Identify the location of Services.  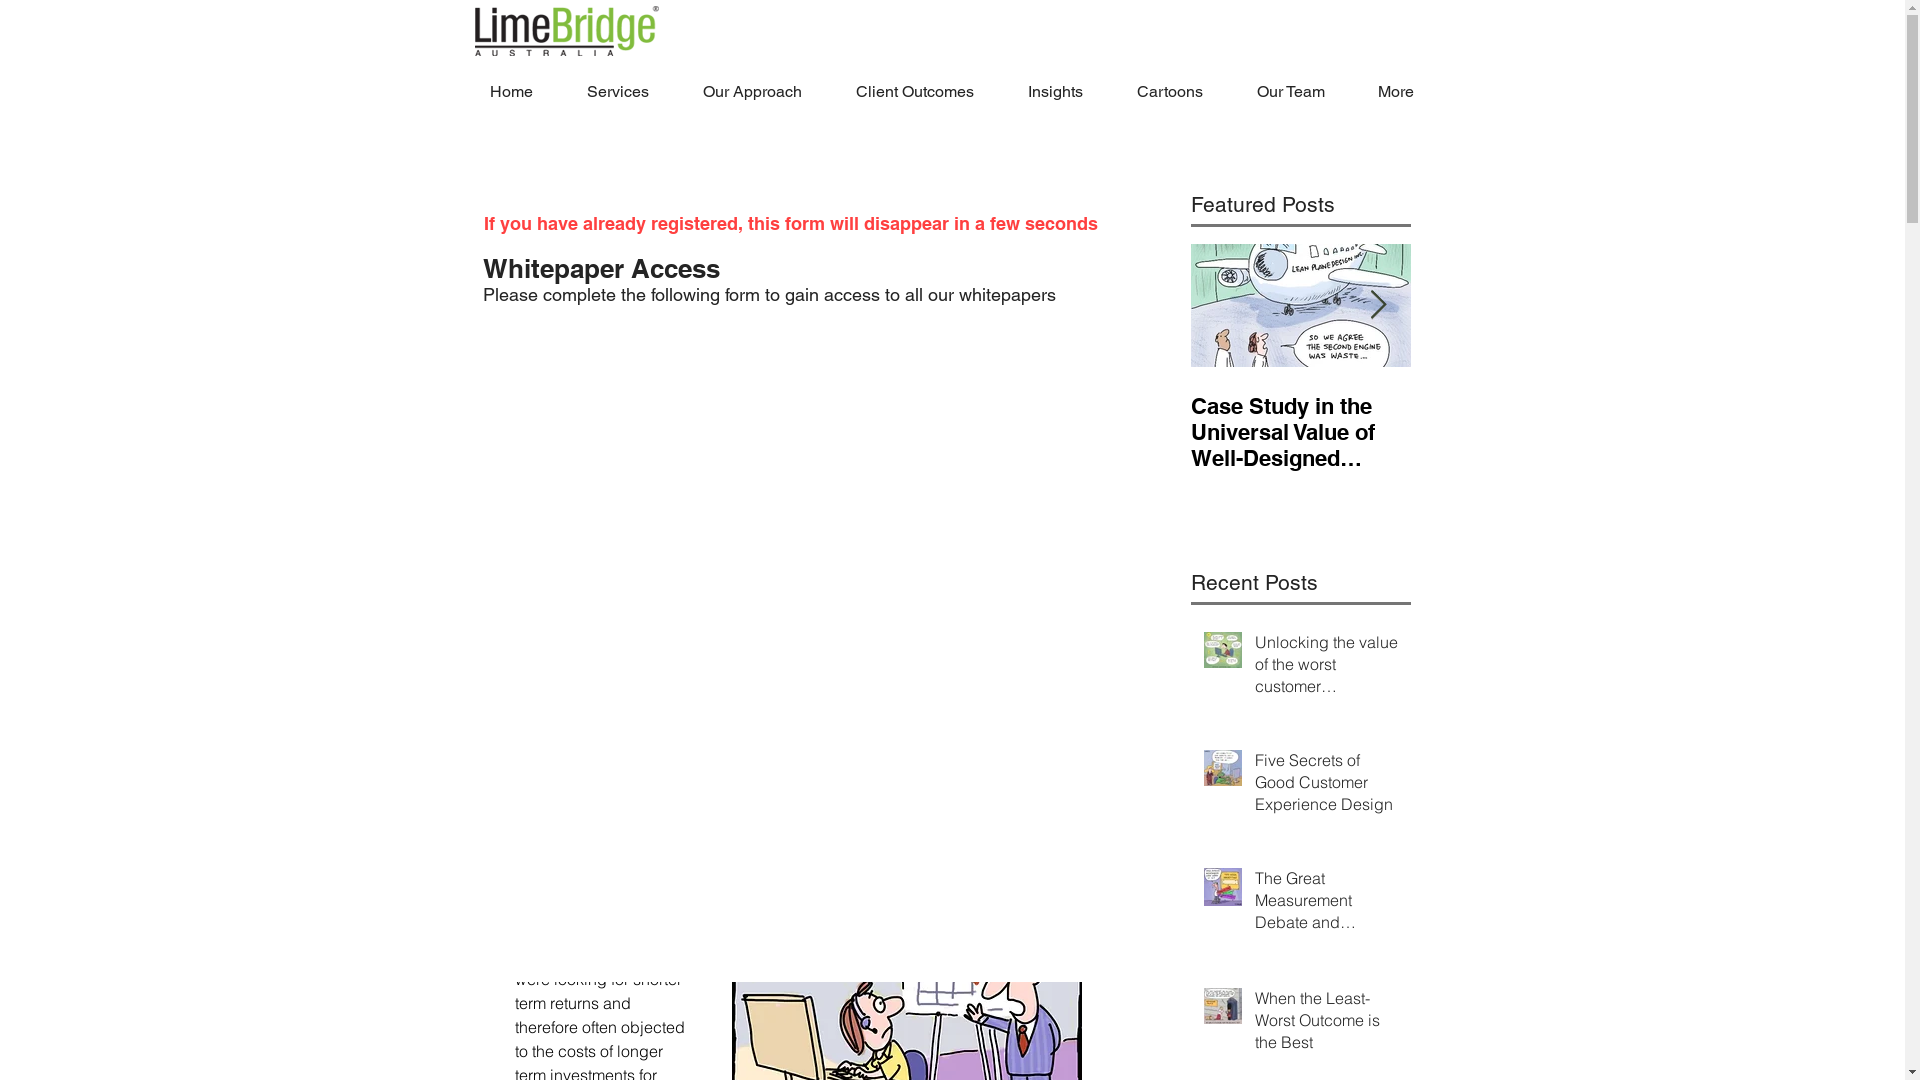
(618, 92).